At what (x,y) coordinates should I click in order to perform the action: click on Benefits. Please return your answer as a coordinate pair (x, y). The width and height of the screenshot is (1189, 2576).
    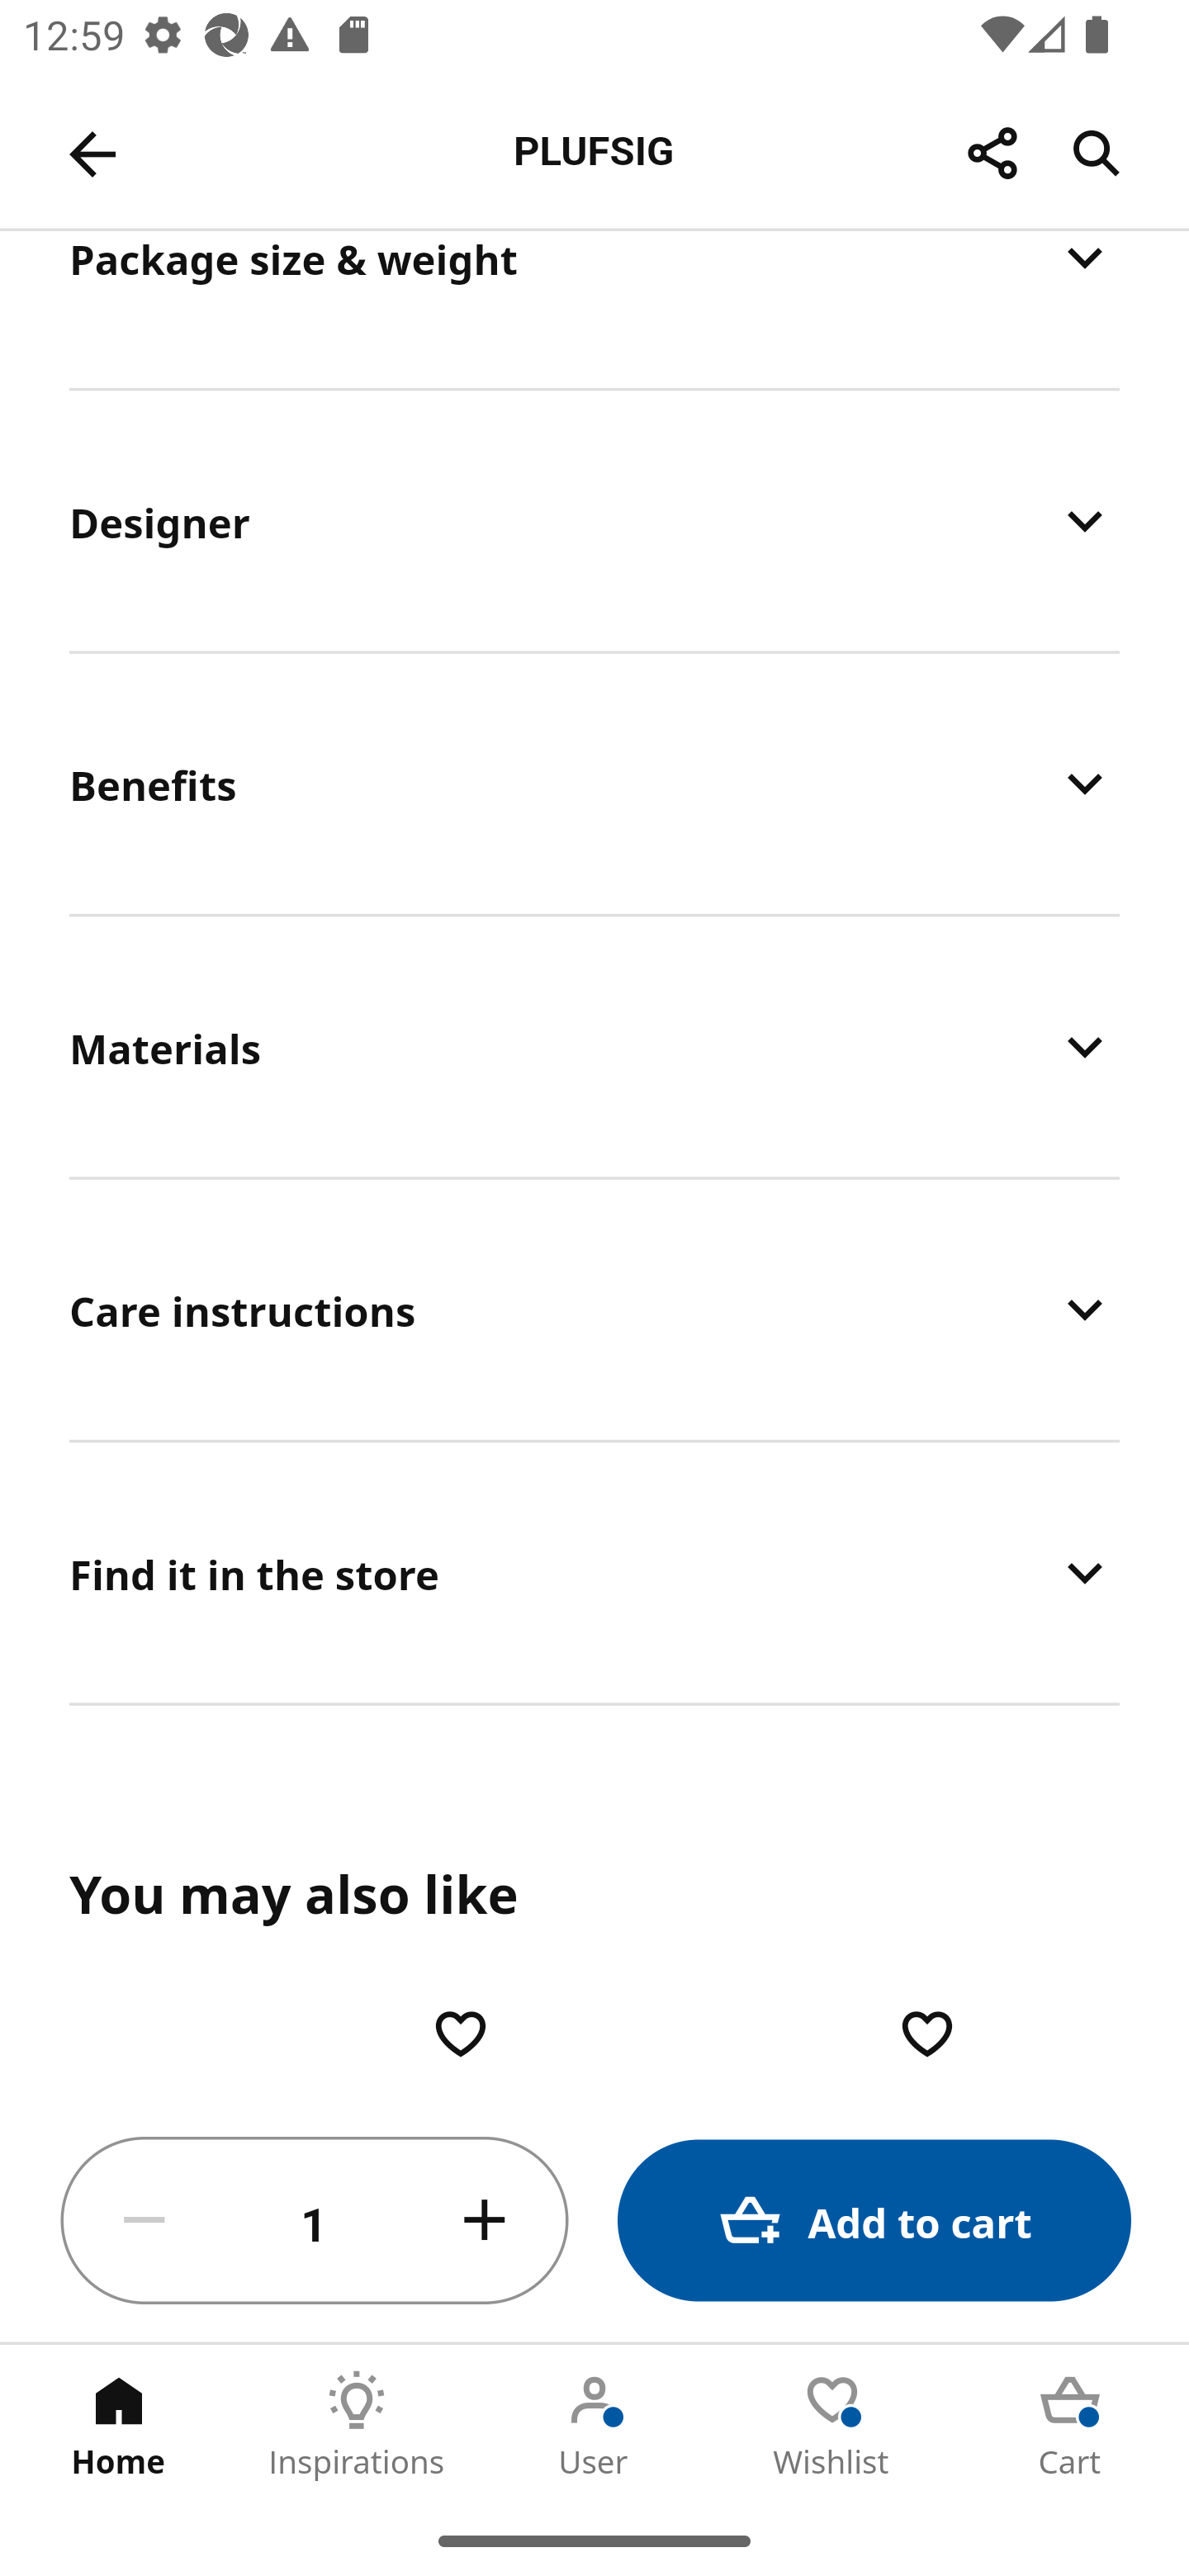
    Looking at the image, I should click on (594, 784).